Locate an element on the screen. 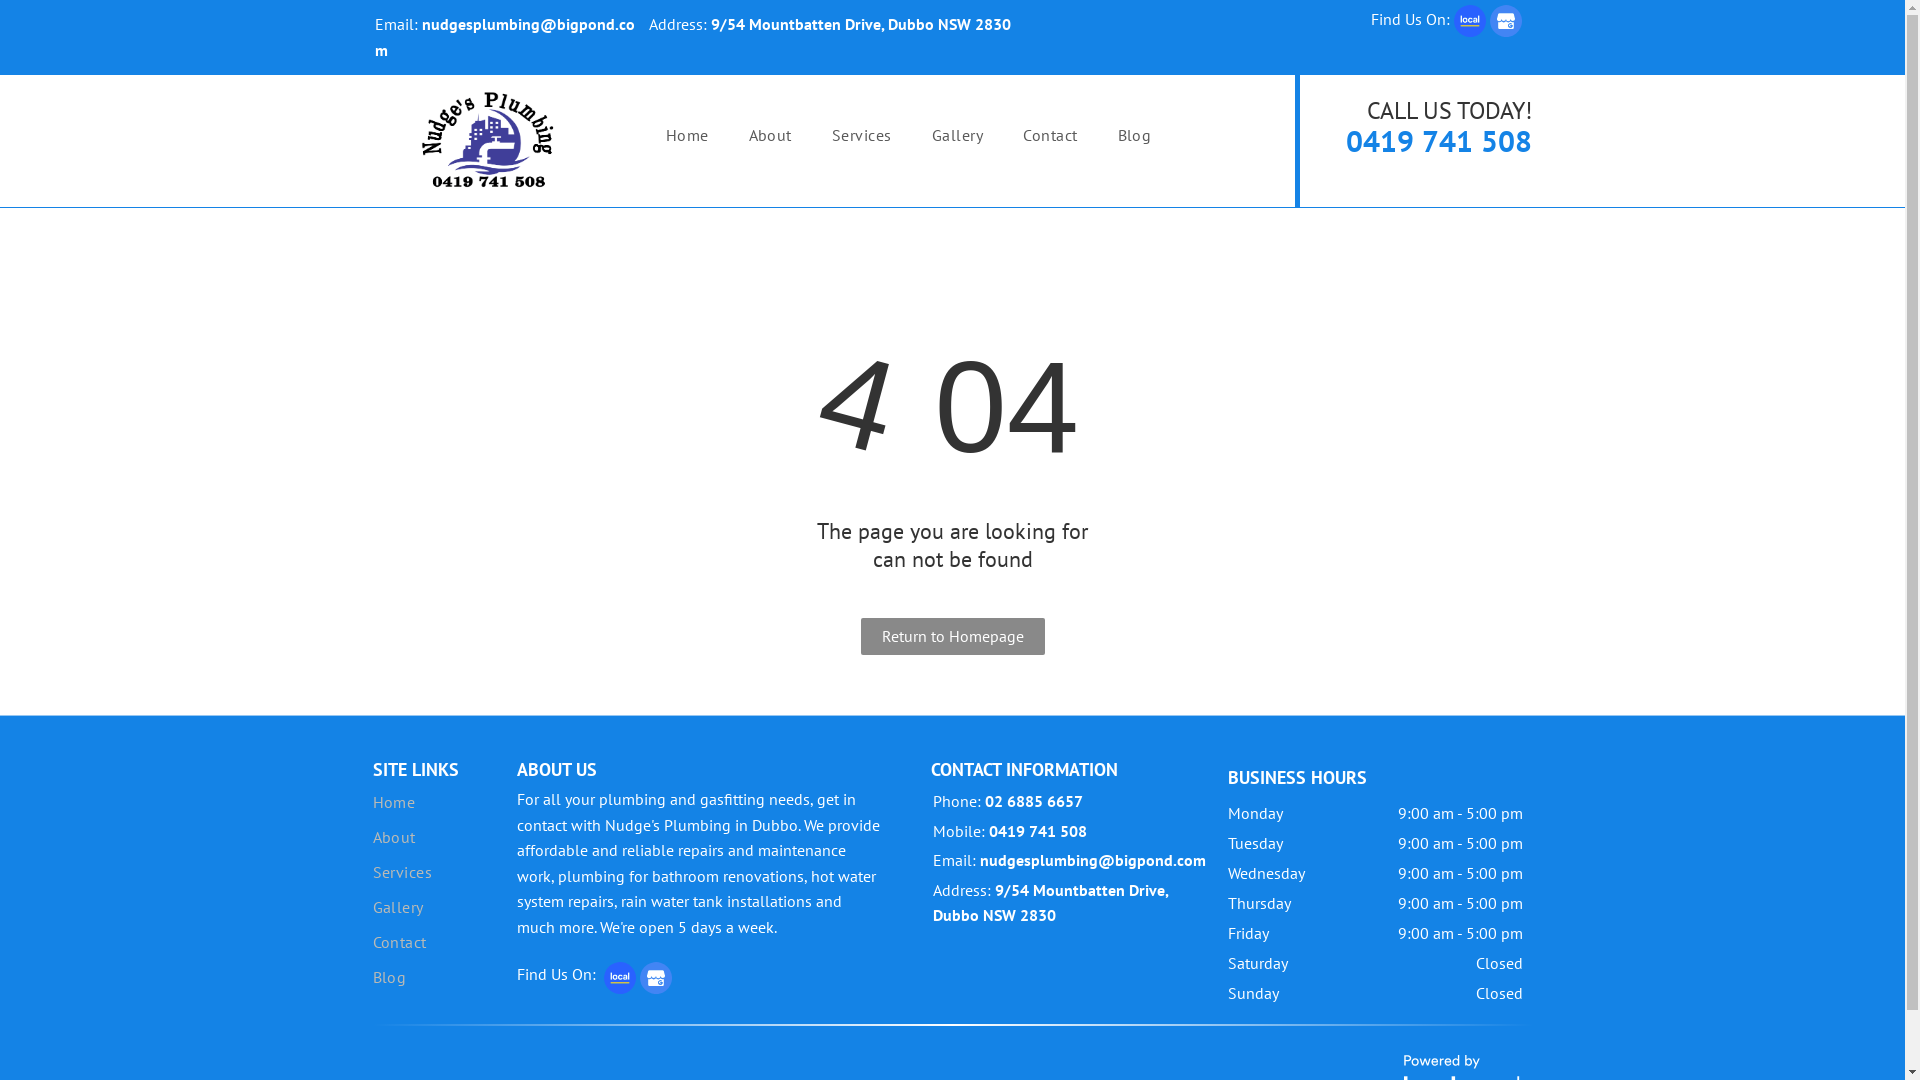 Image resolution: width=1920 pixels, height=1080 pixels. 9/54 Mountbatten Drive, Dubbo NSW 2830 is located at coordinates (861, 24).